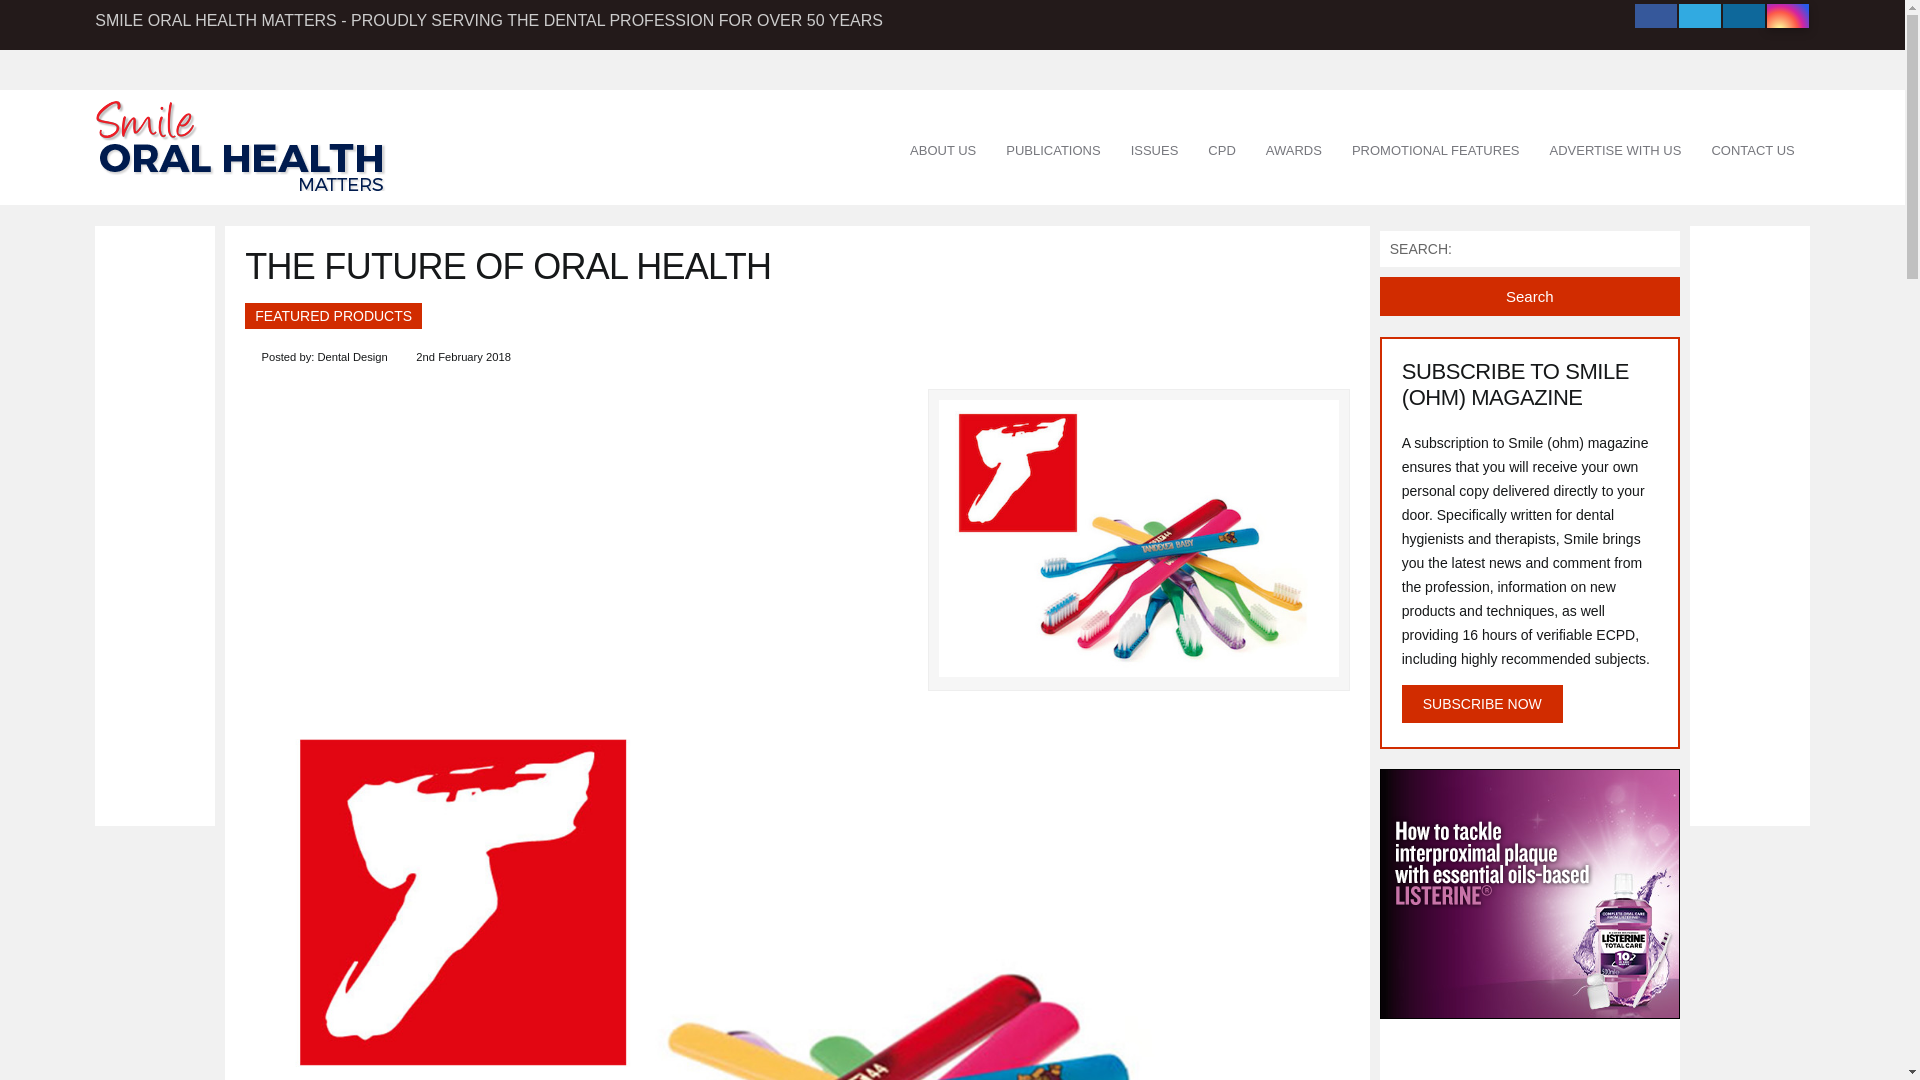 Image resolution: width=1920 pixels, height=1080 pixels. What do you see at coordinates (942, 151) in the screenshot?
I see `ABOUT US` at bounding box center [942, 151].